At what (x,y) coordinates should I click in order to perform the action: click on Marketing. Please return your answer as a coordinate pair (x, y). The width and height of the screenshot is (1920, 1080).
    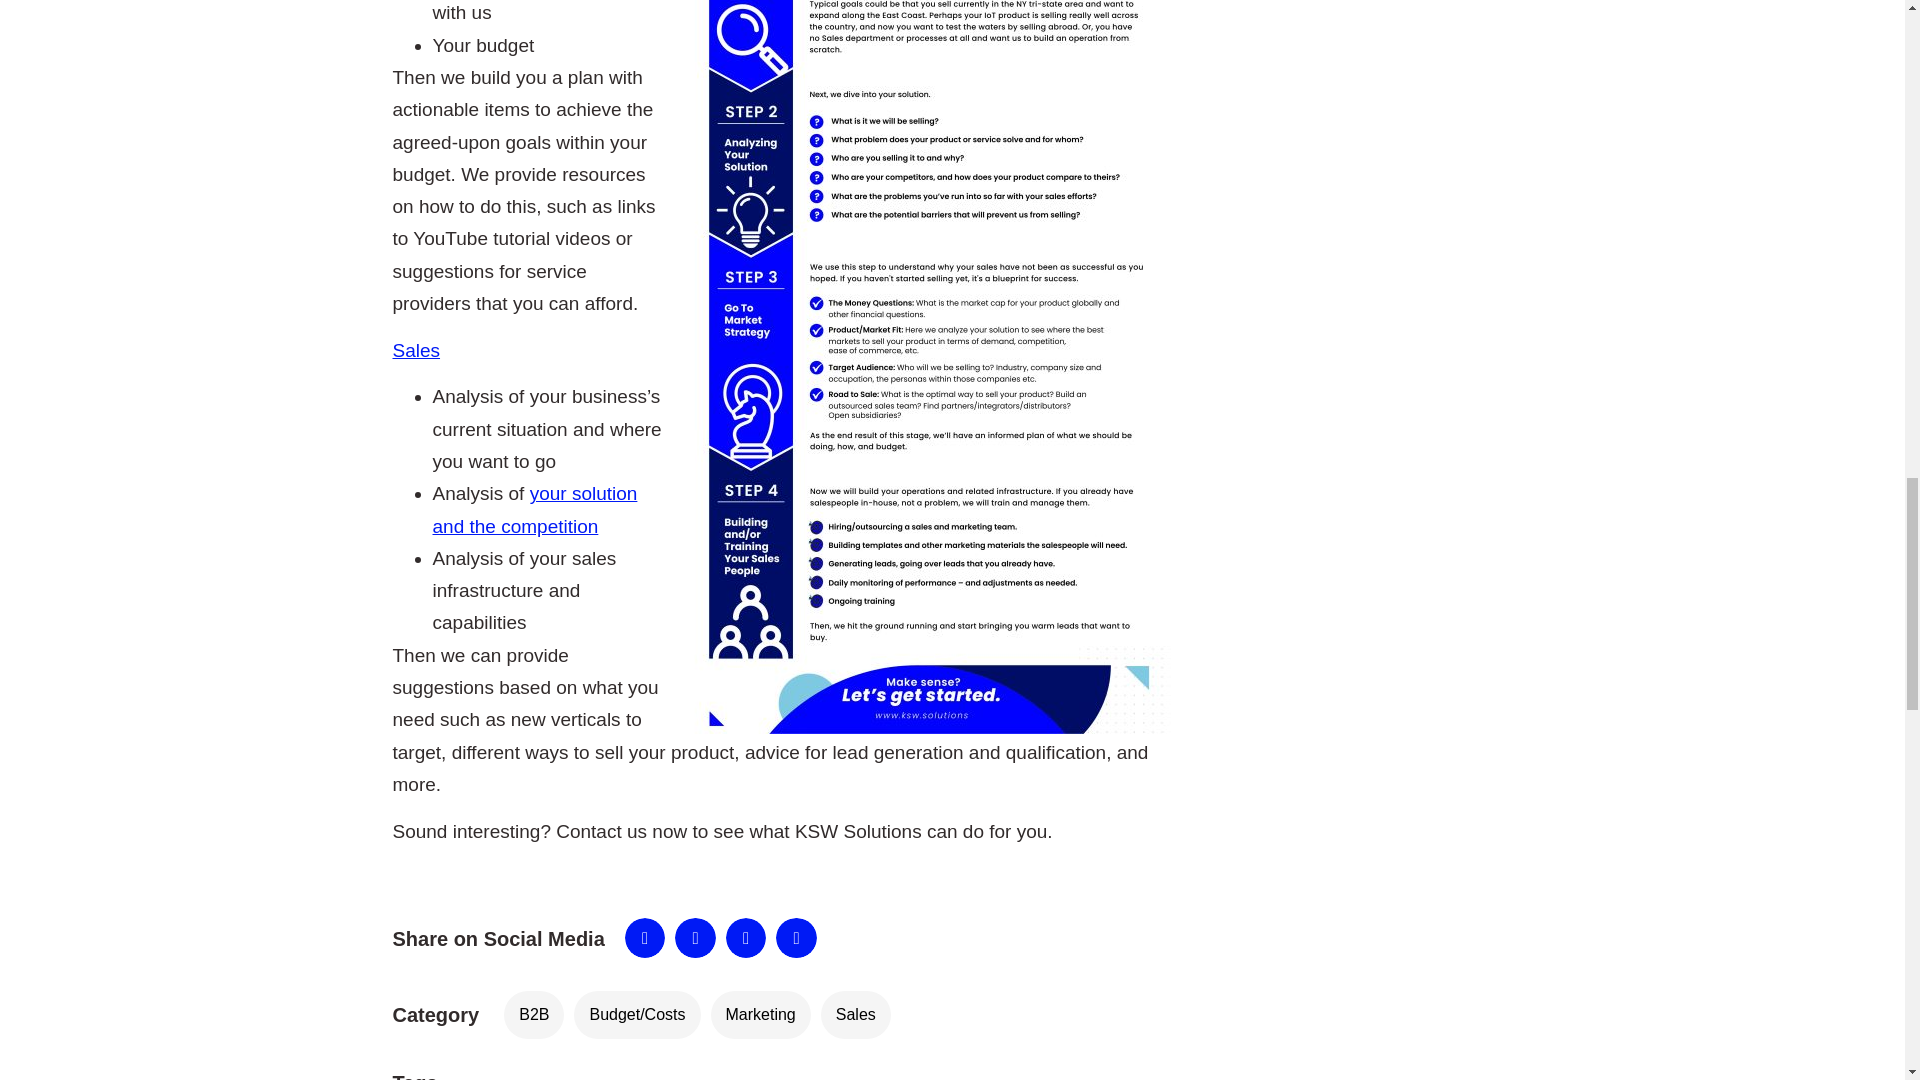
    Looking at the image, I should click on (760, 1014).